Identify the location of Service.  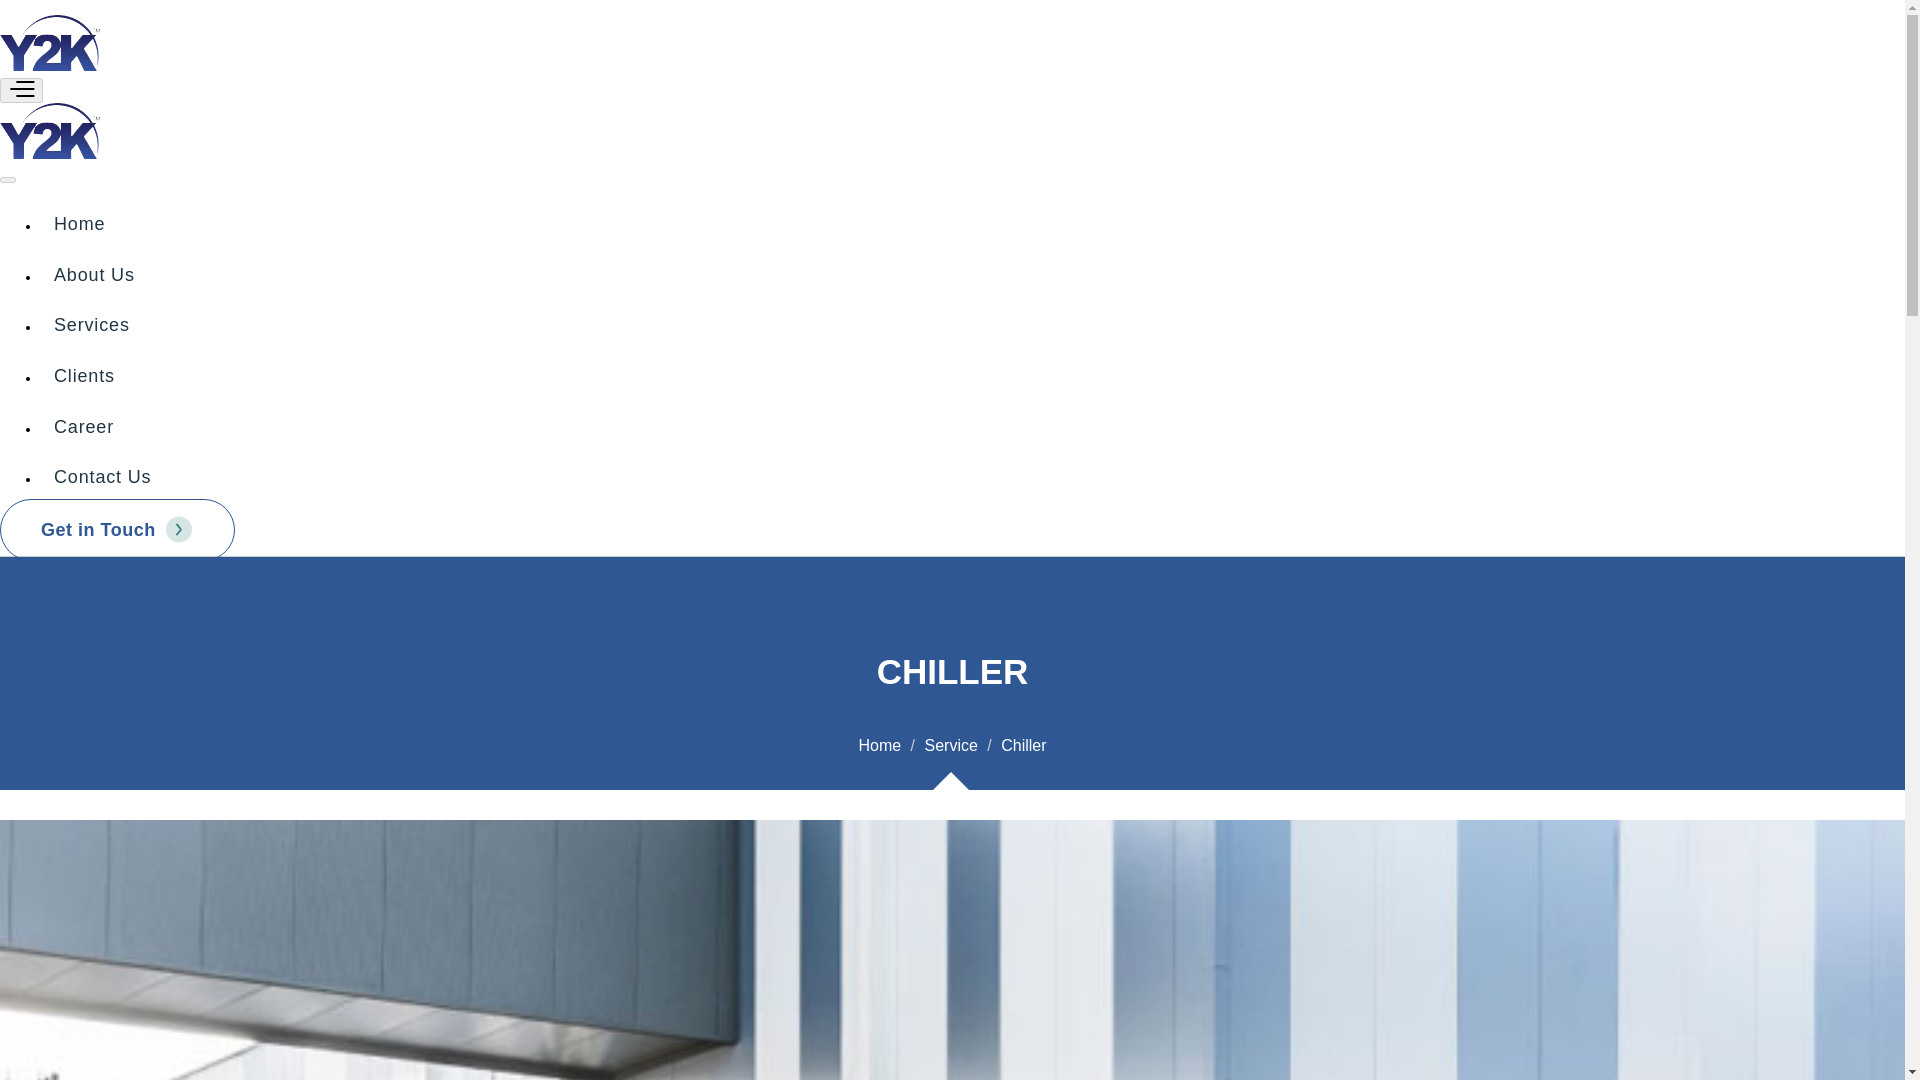
(950, 744).